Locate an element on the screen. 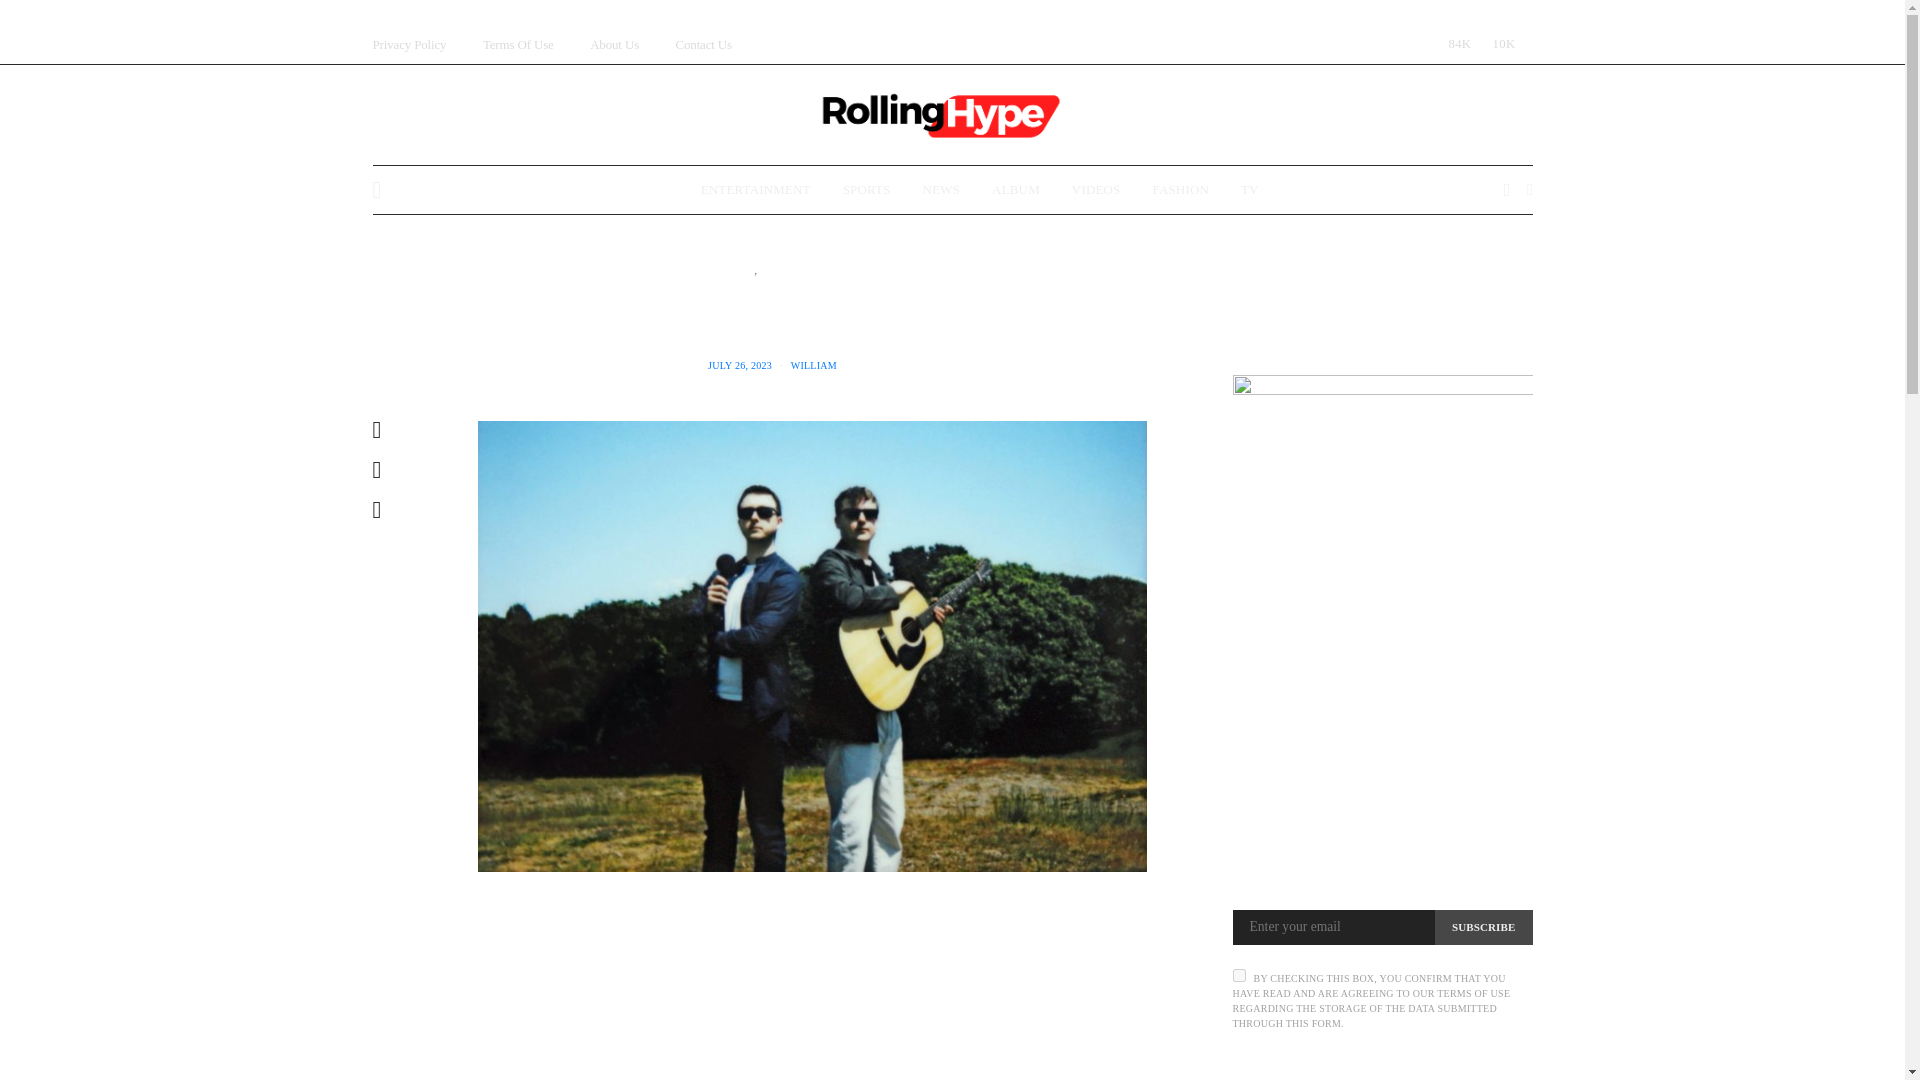 Image resolution: width=1920 pixels, height=1080 pixels. Contact Us is located at coordinates (703, 44).